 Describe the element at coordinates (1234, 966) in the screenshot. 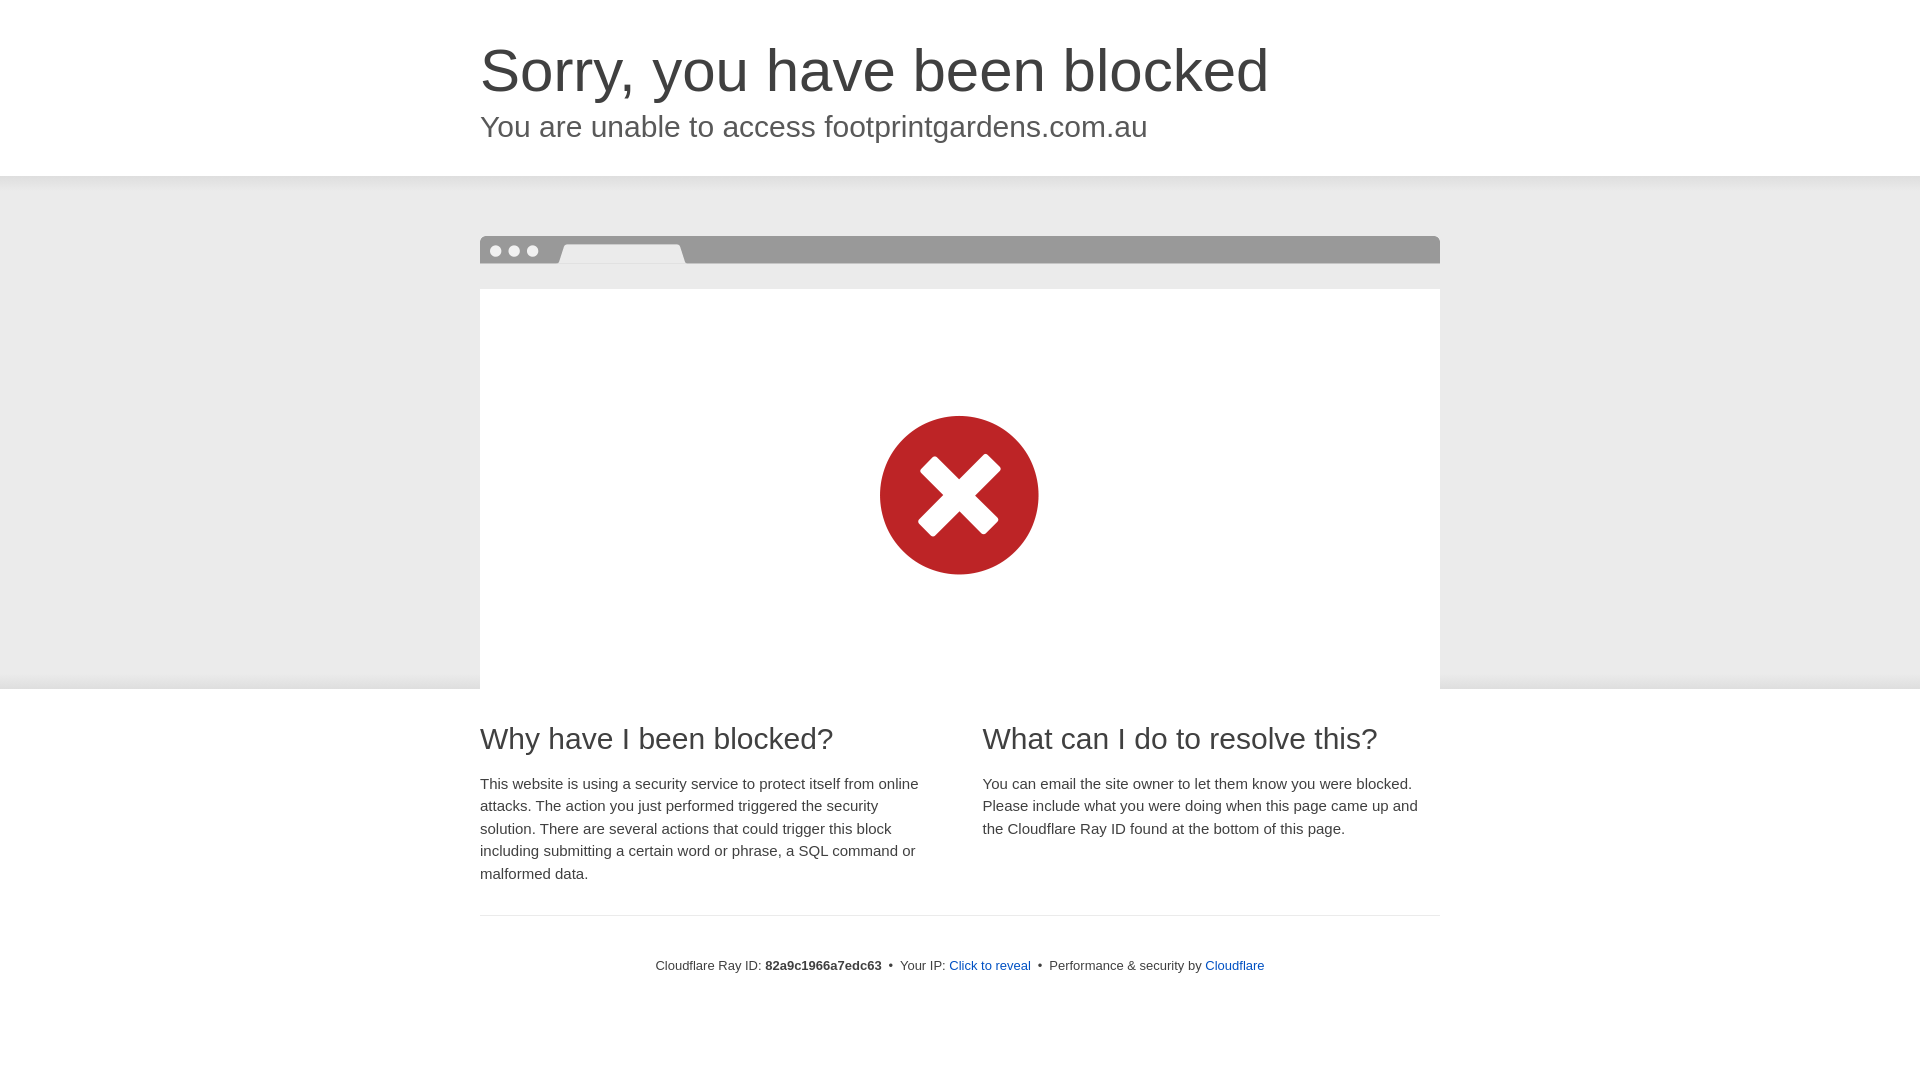

I see `Cloudflare` at that location.